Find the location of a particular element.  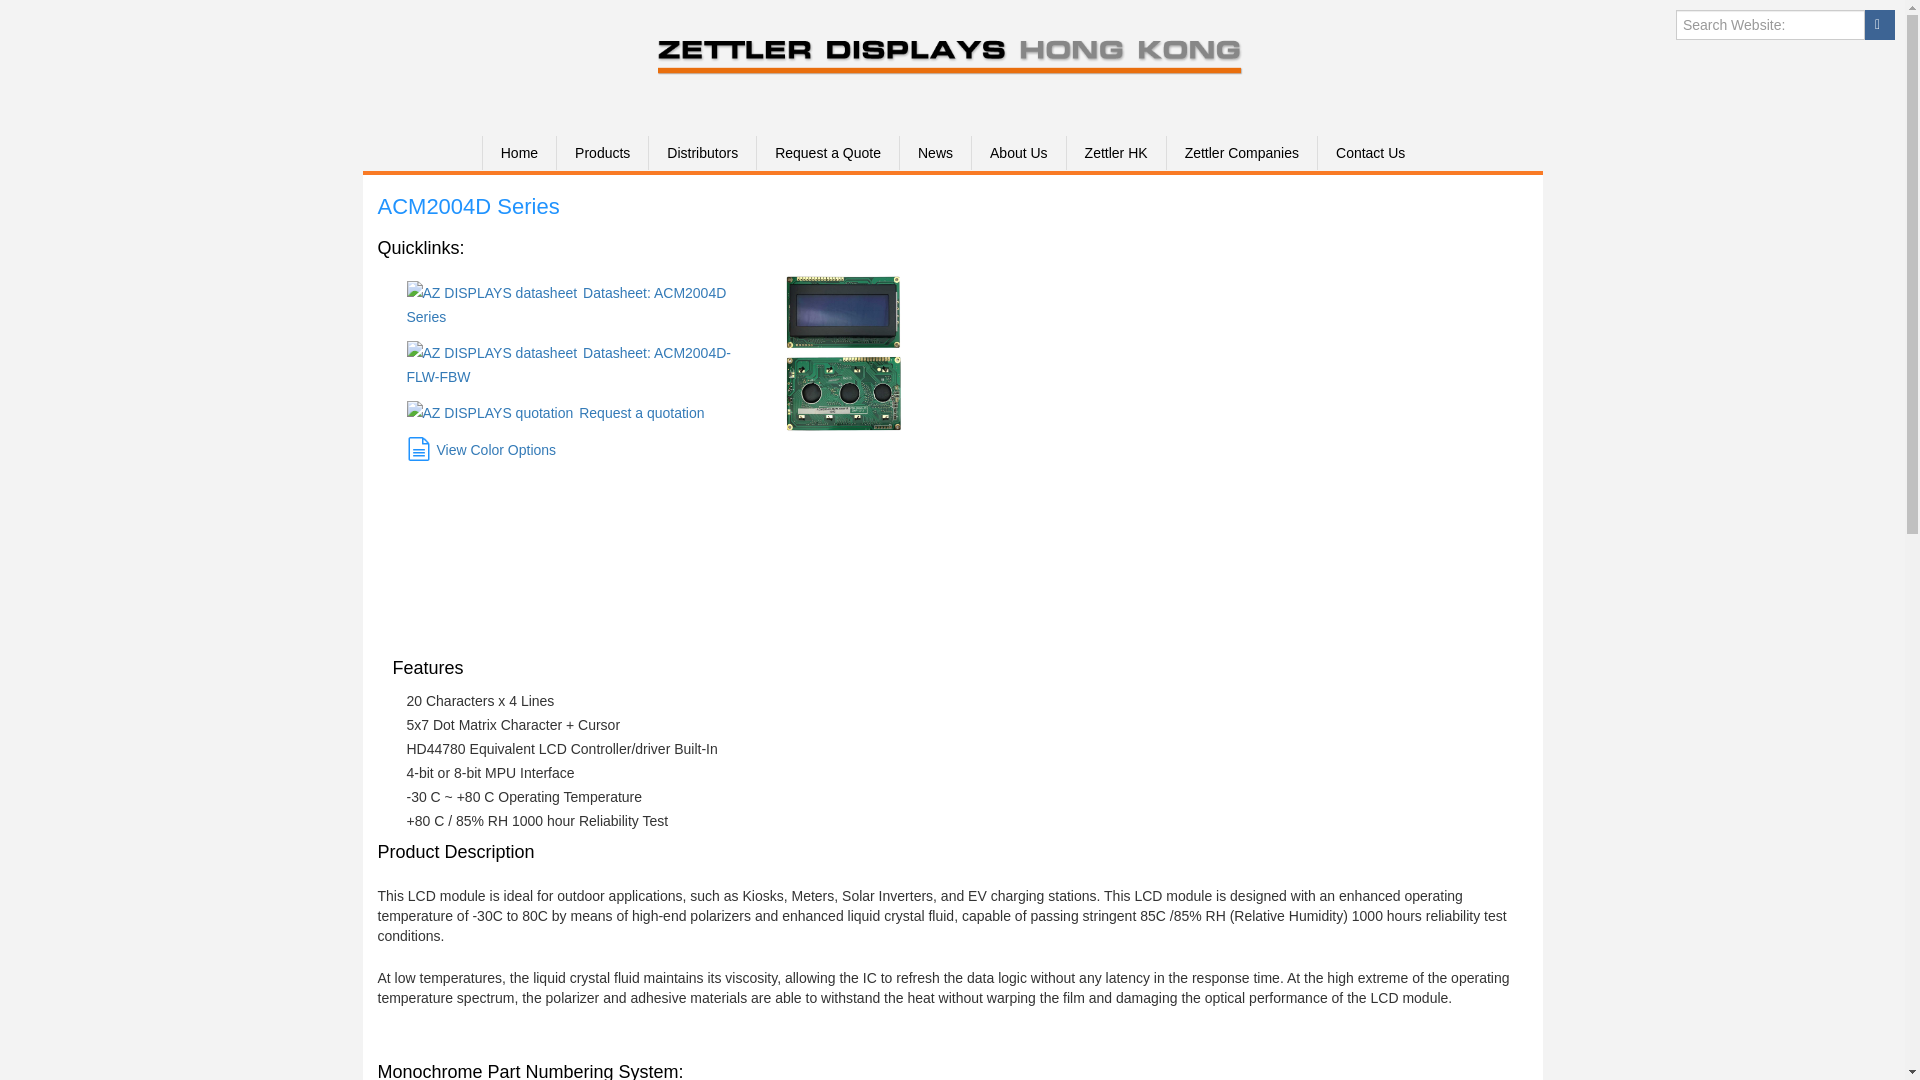

Zettler HK is located at coordinates (1115, 152).